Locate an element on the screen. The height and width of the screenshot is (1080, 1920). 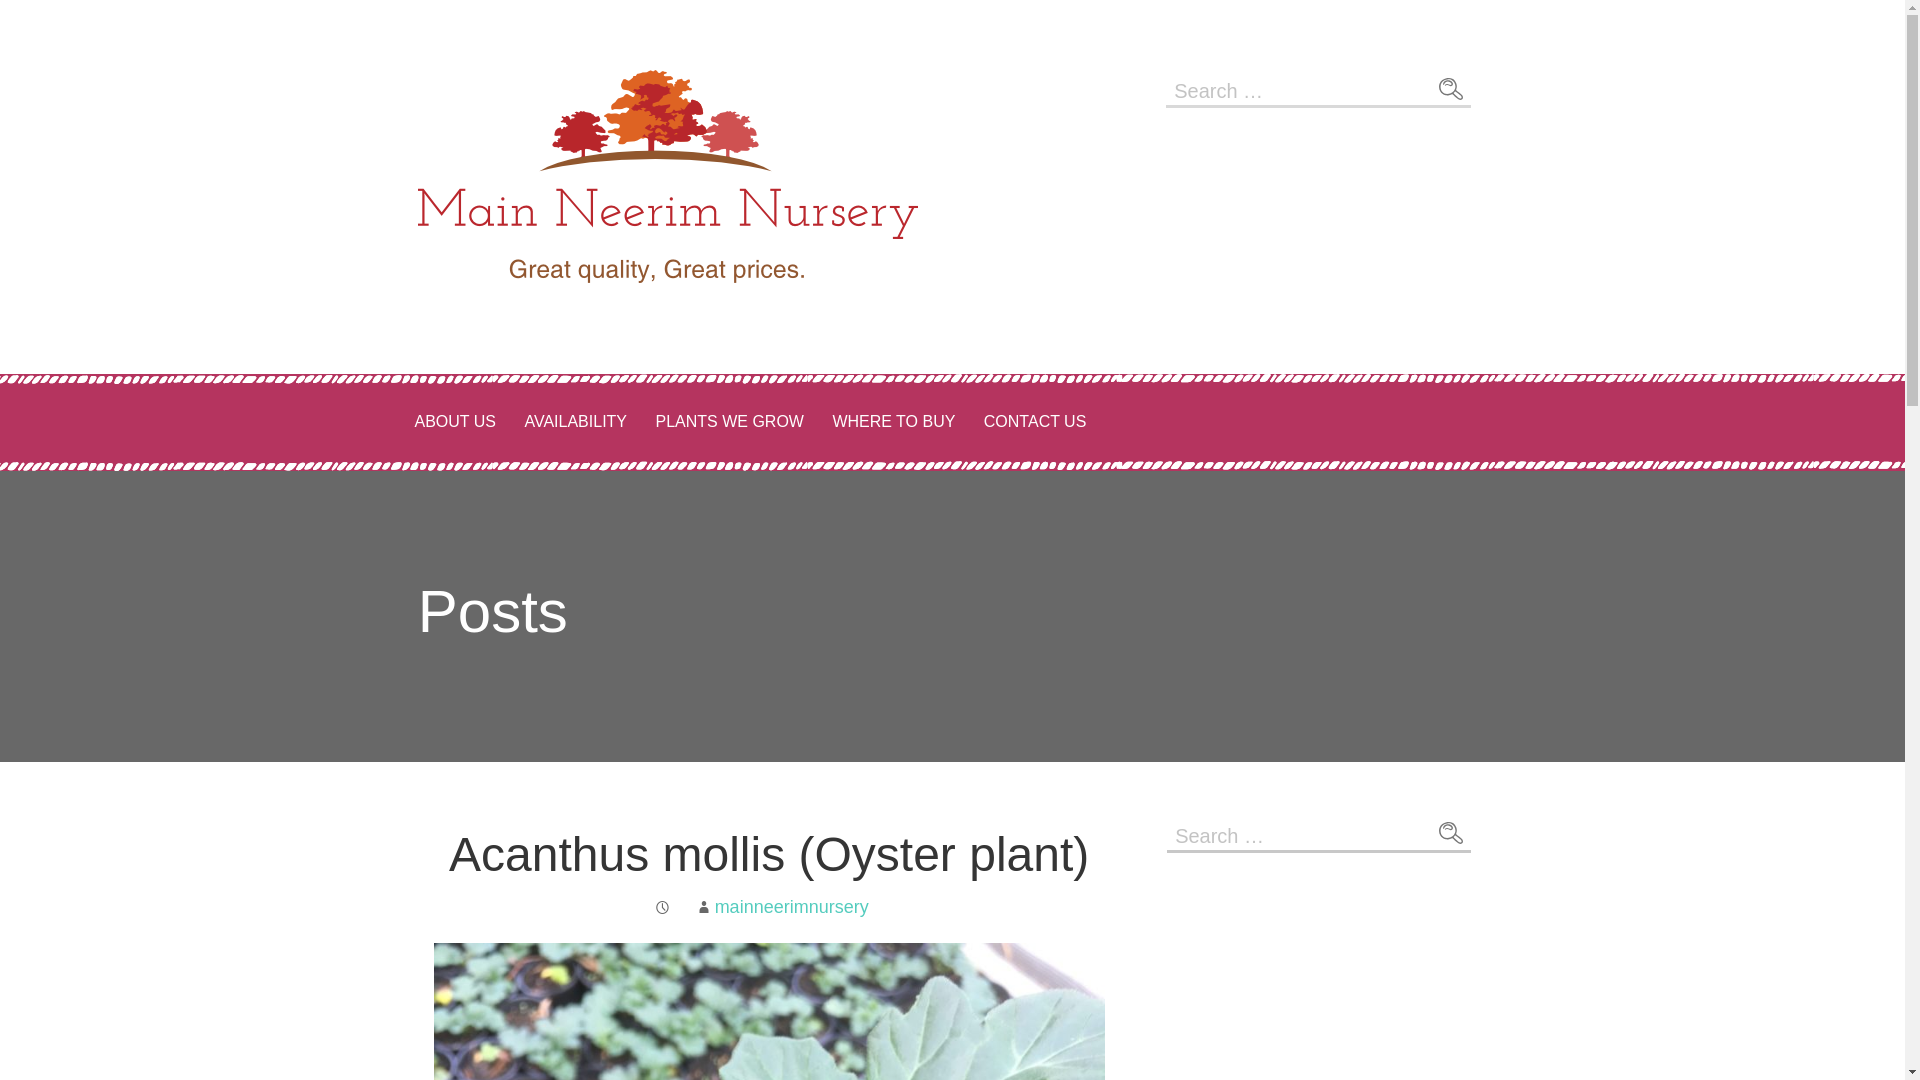
ABOUT US is located at coordinates (454, 422).